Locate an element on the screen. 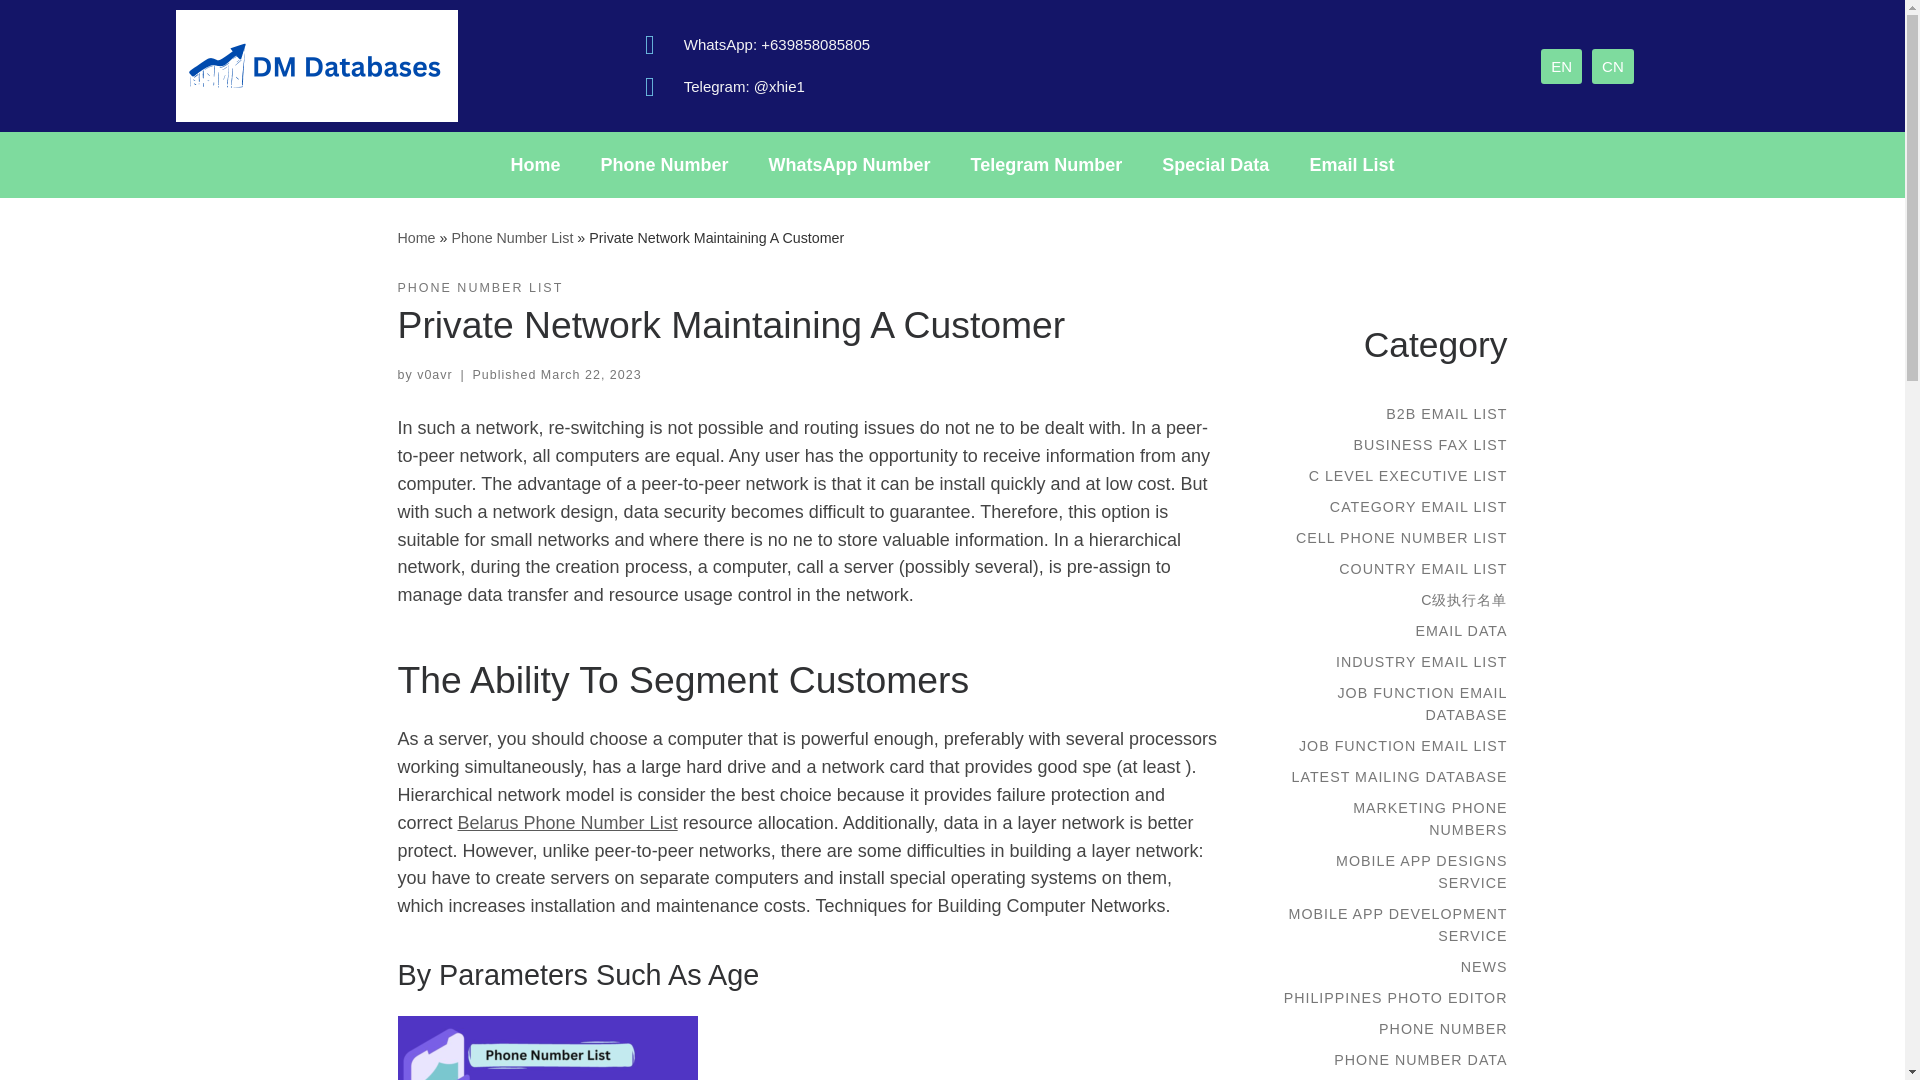  CN is located at coordinates (1612, 65).